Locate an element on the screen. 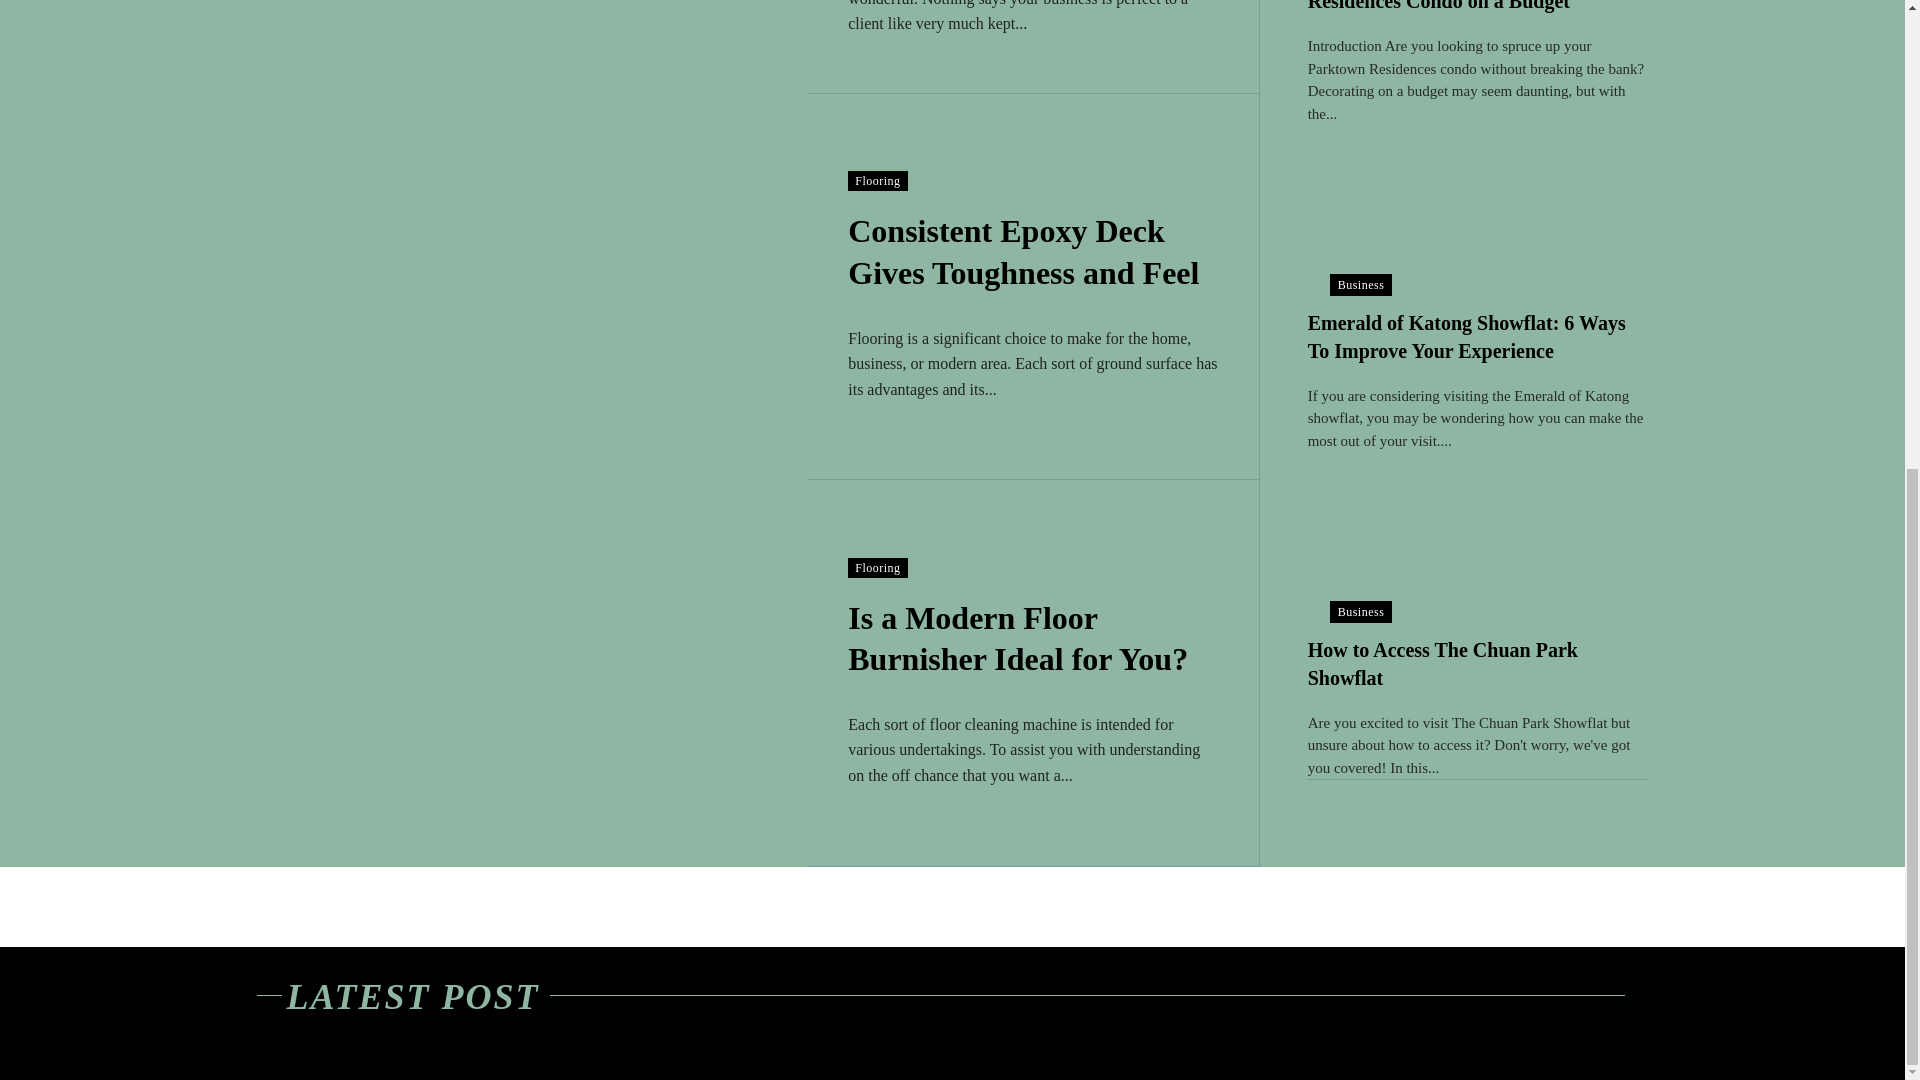  Consistent Epoxy Deck Gives Toughness and Feel is located at coordinates (1023, 251).